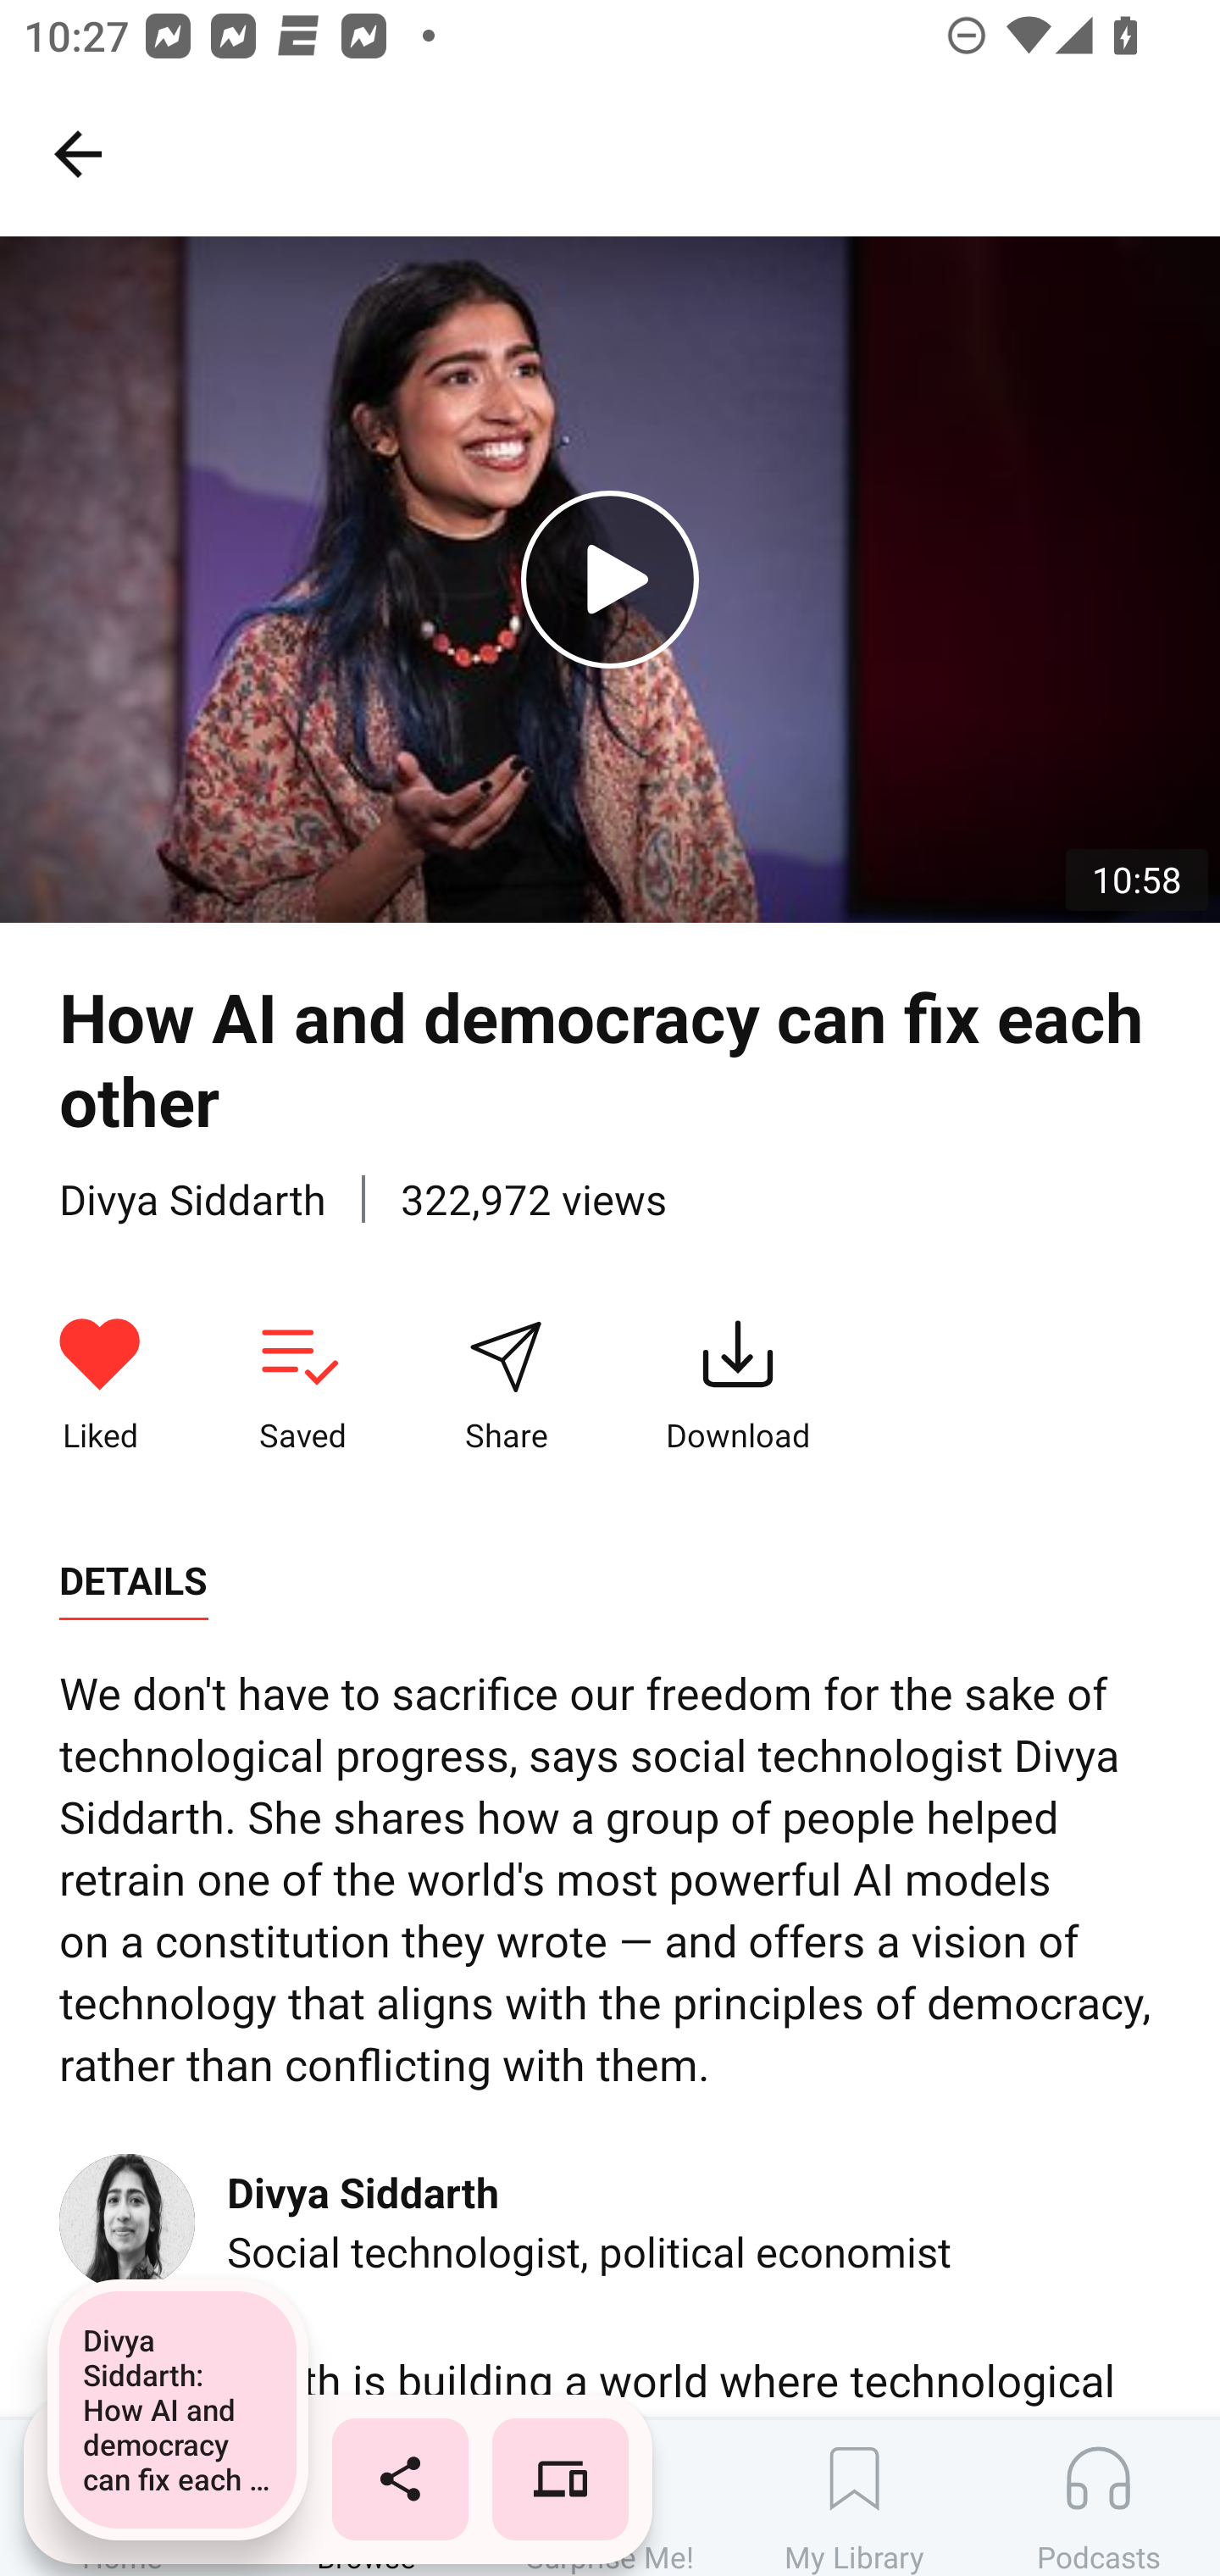 The height and width of the screenshot is (2576, 1220). What do you see at coordinates (100, 1385) in the screenshot?
I see `Liked` at bounding box center [100, 1385].